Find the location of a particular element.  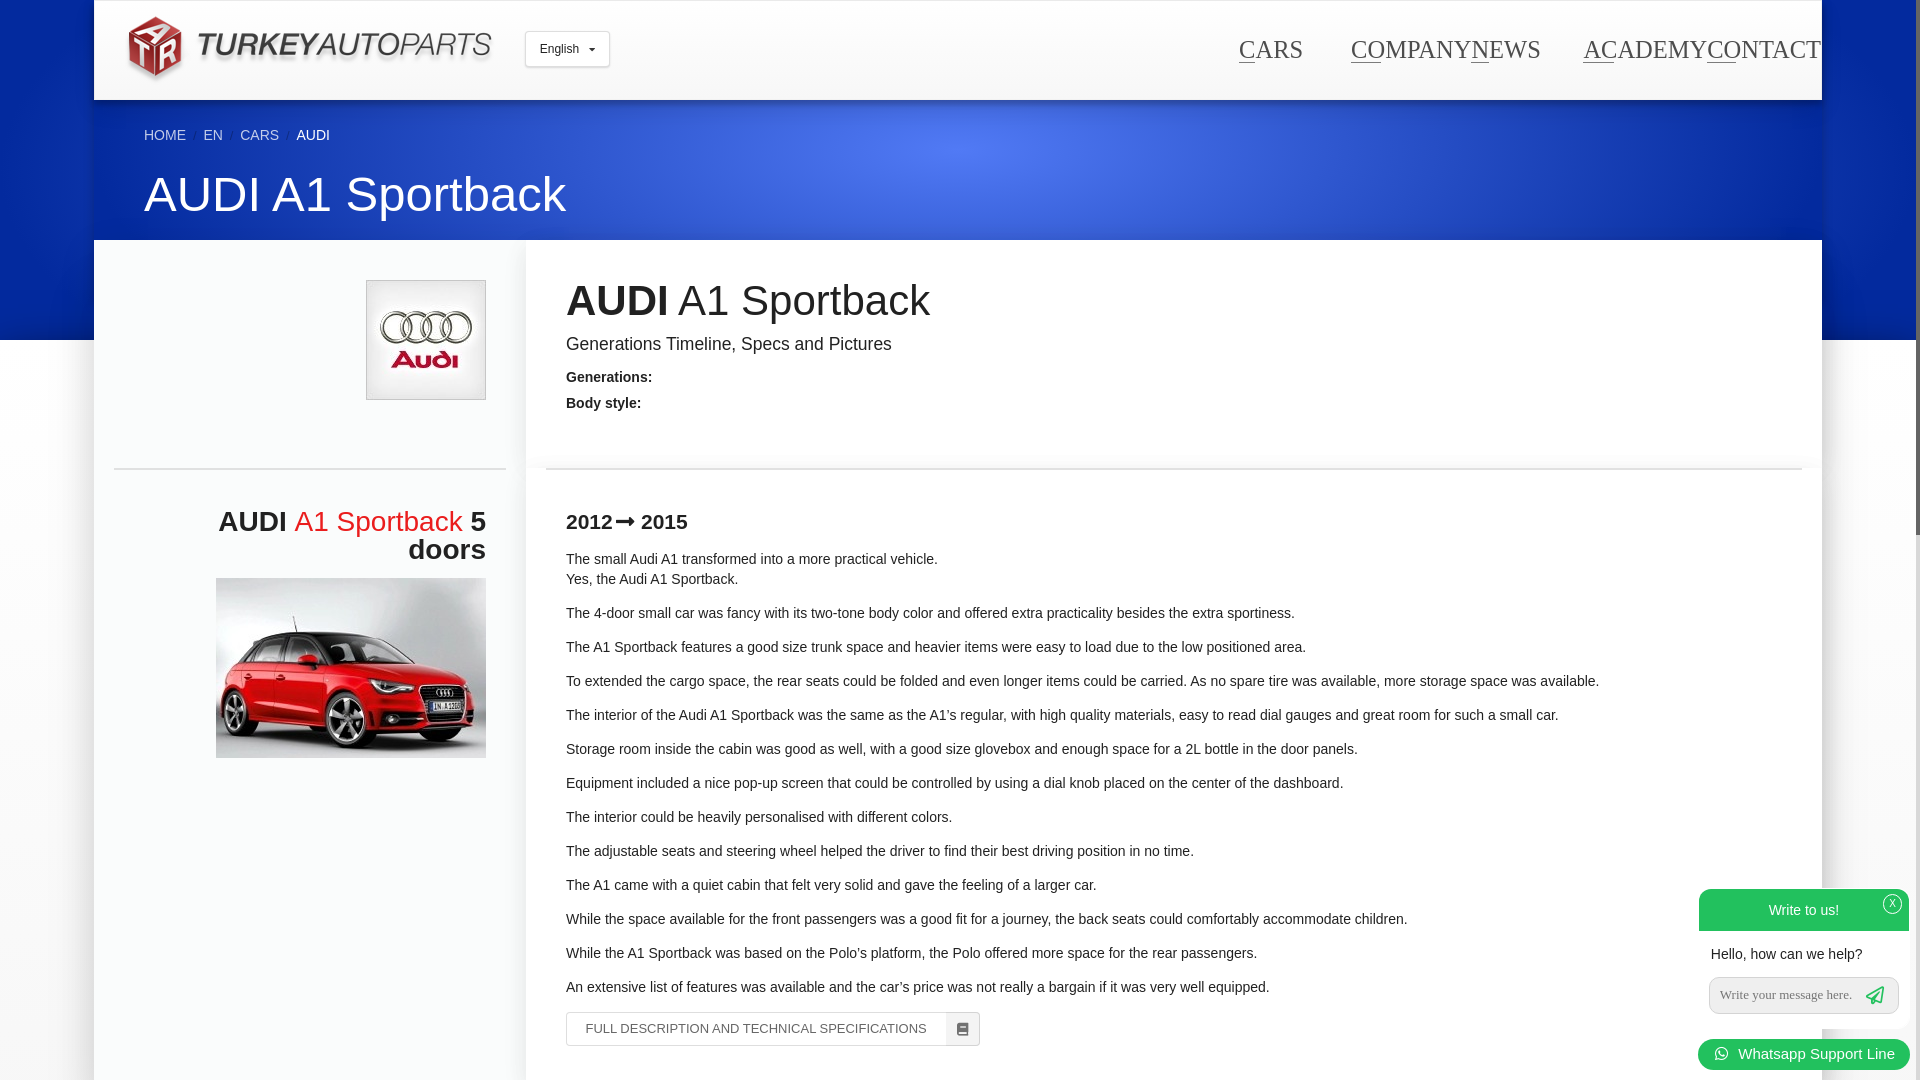

AUDI is located at coordinates (314, 134).